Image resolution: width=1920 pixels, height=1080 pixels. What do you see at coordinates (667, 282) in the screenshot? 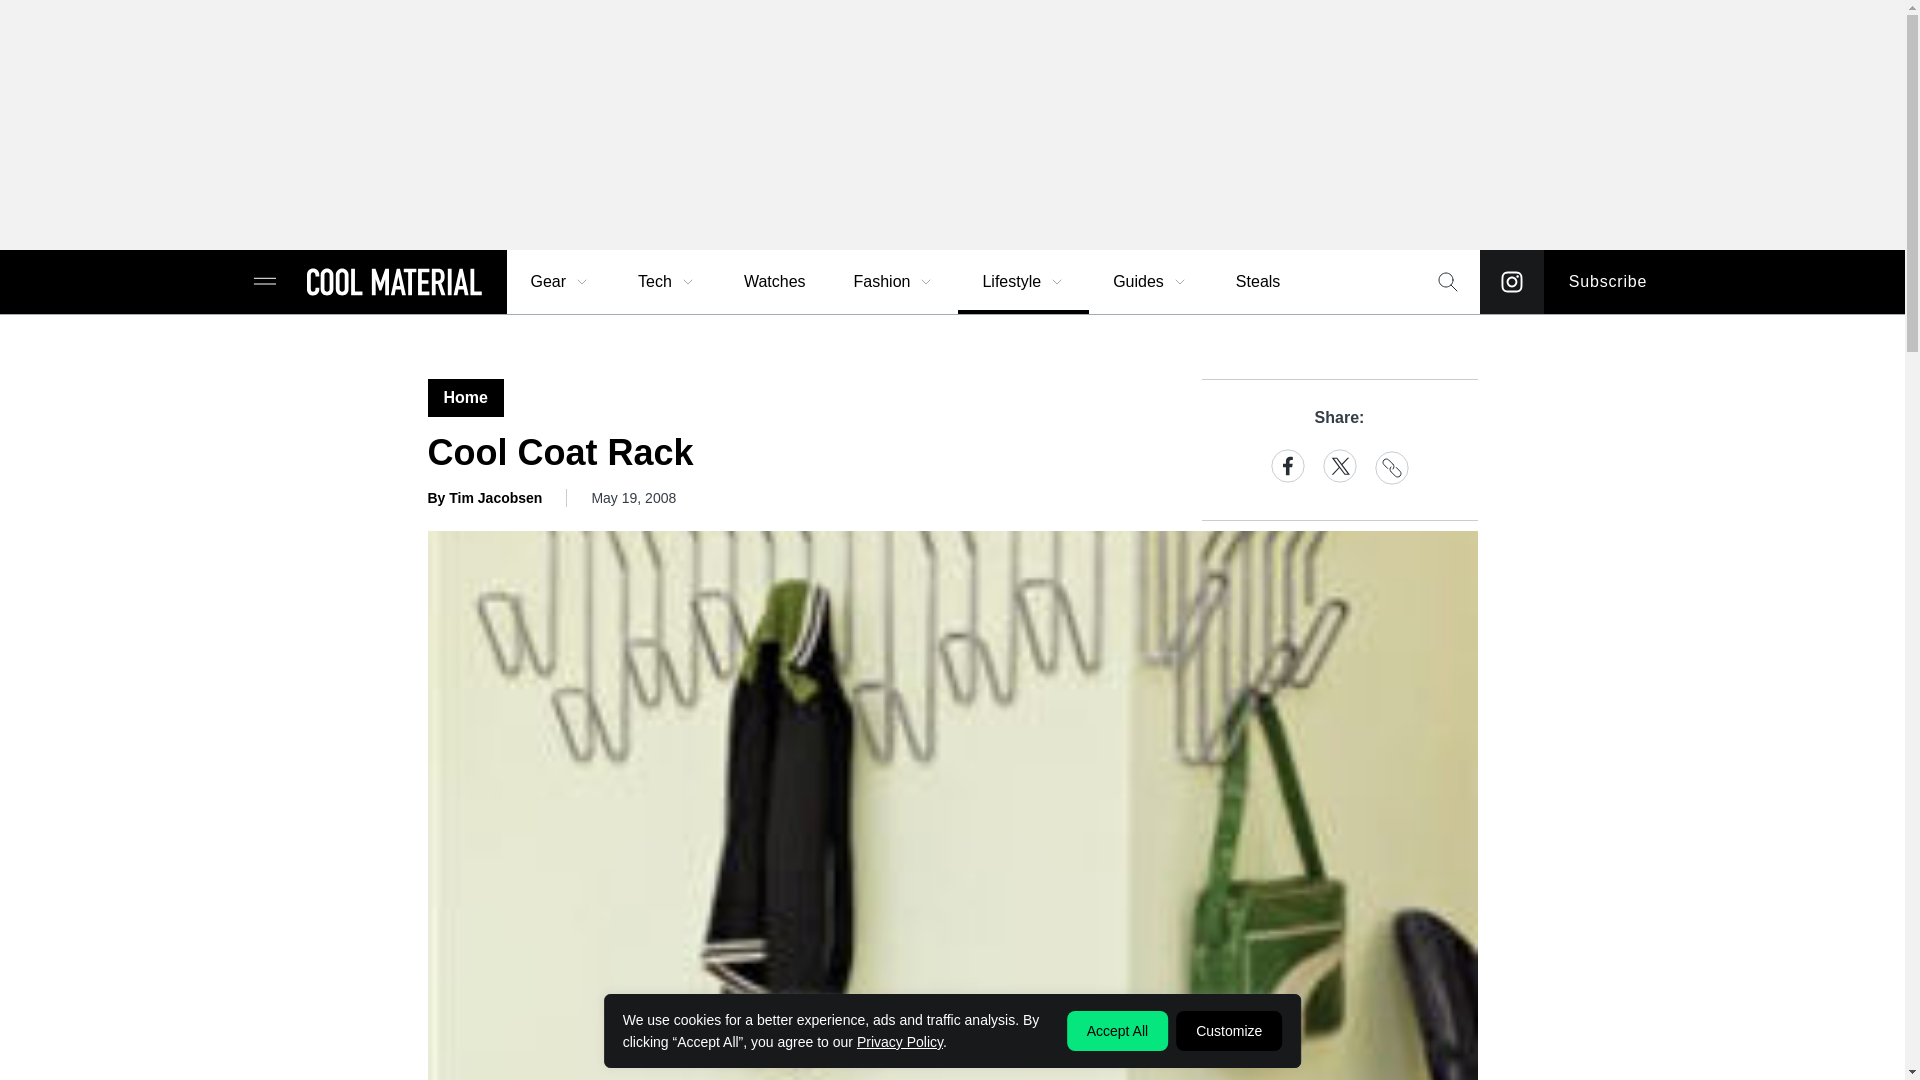
I see `Tech` at bounding box center [667, 282].